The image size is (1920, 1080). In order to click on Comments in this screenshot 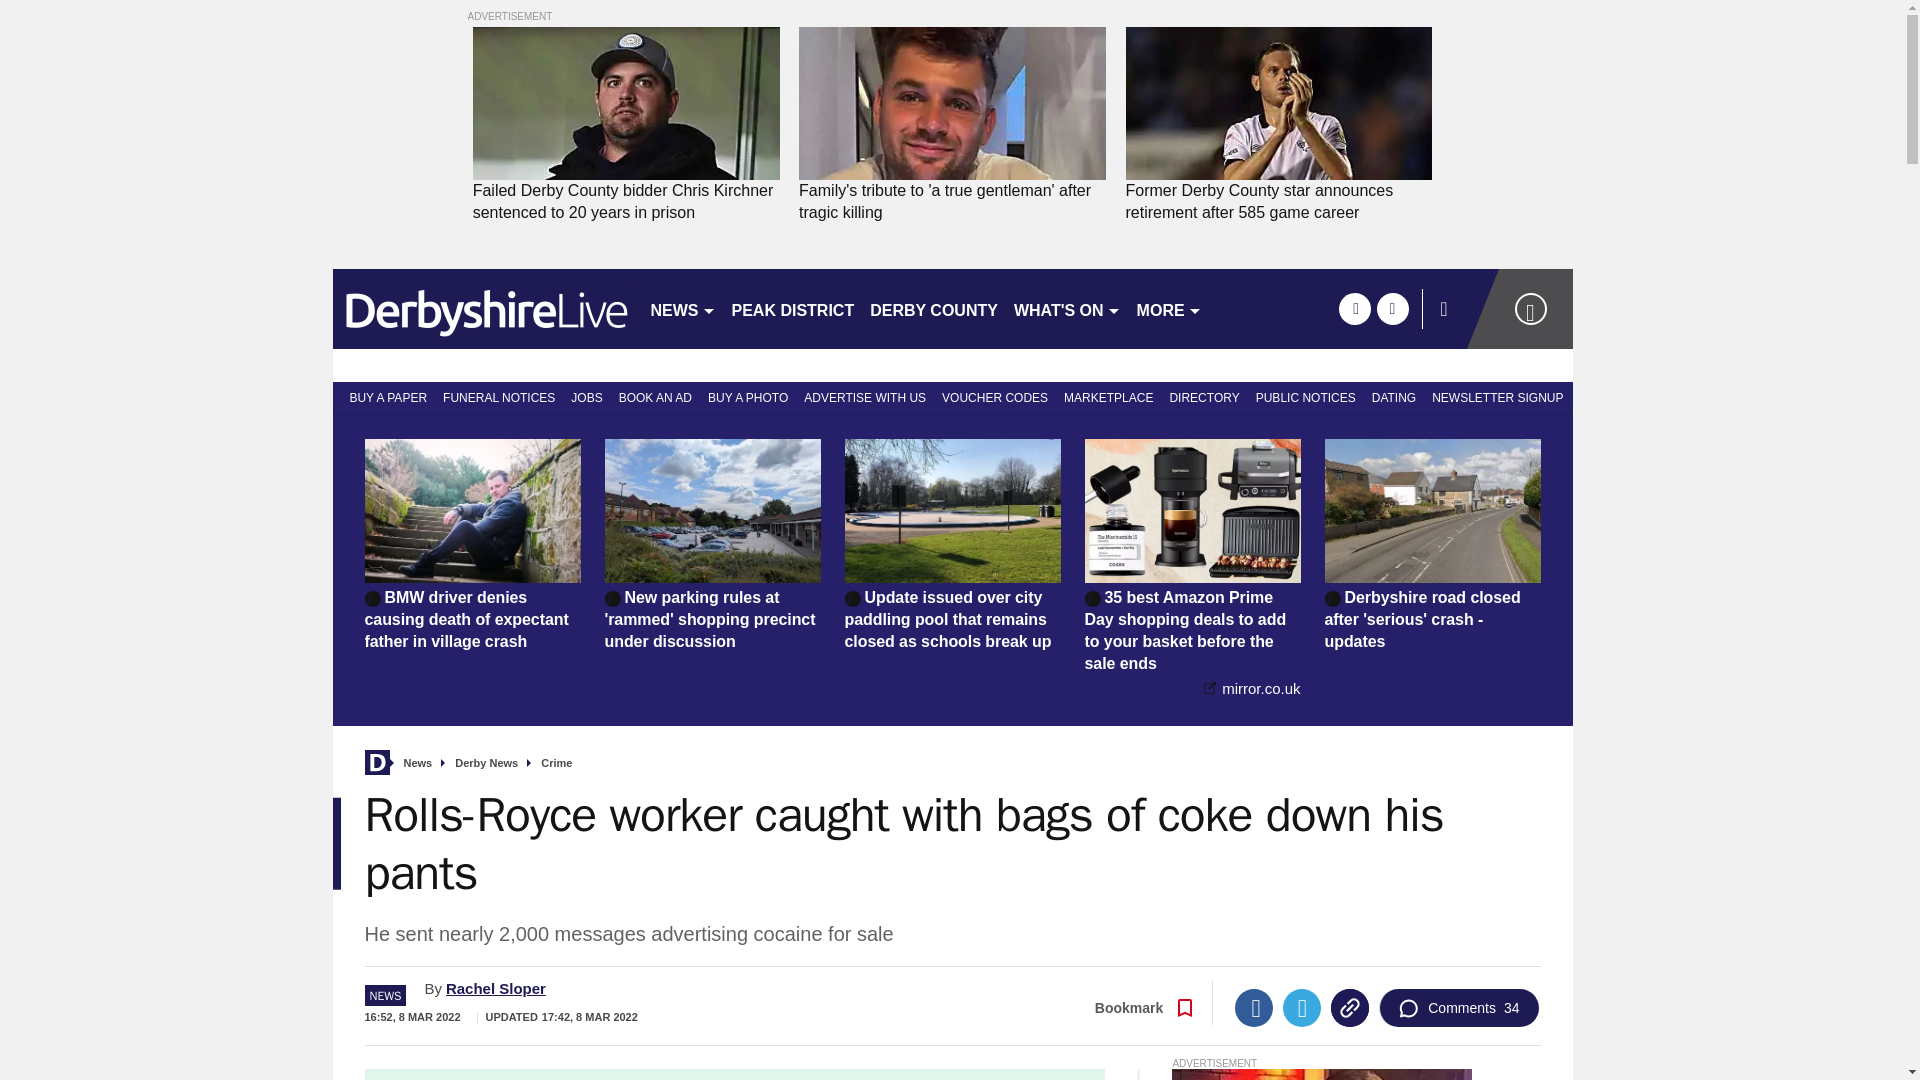, I will do `click(1458, 1008)`.